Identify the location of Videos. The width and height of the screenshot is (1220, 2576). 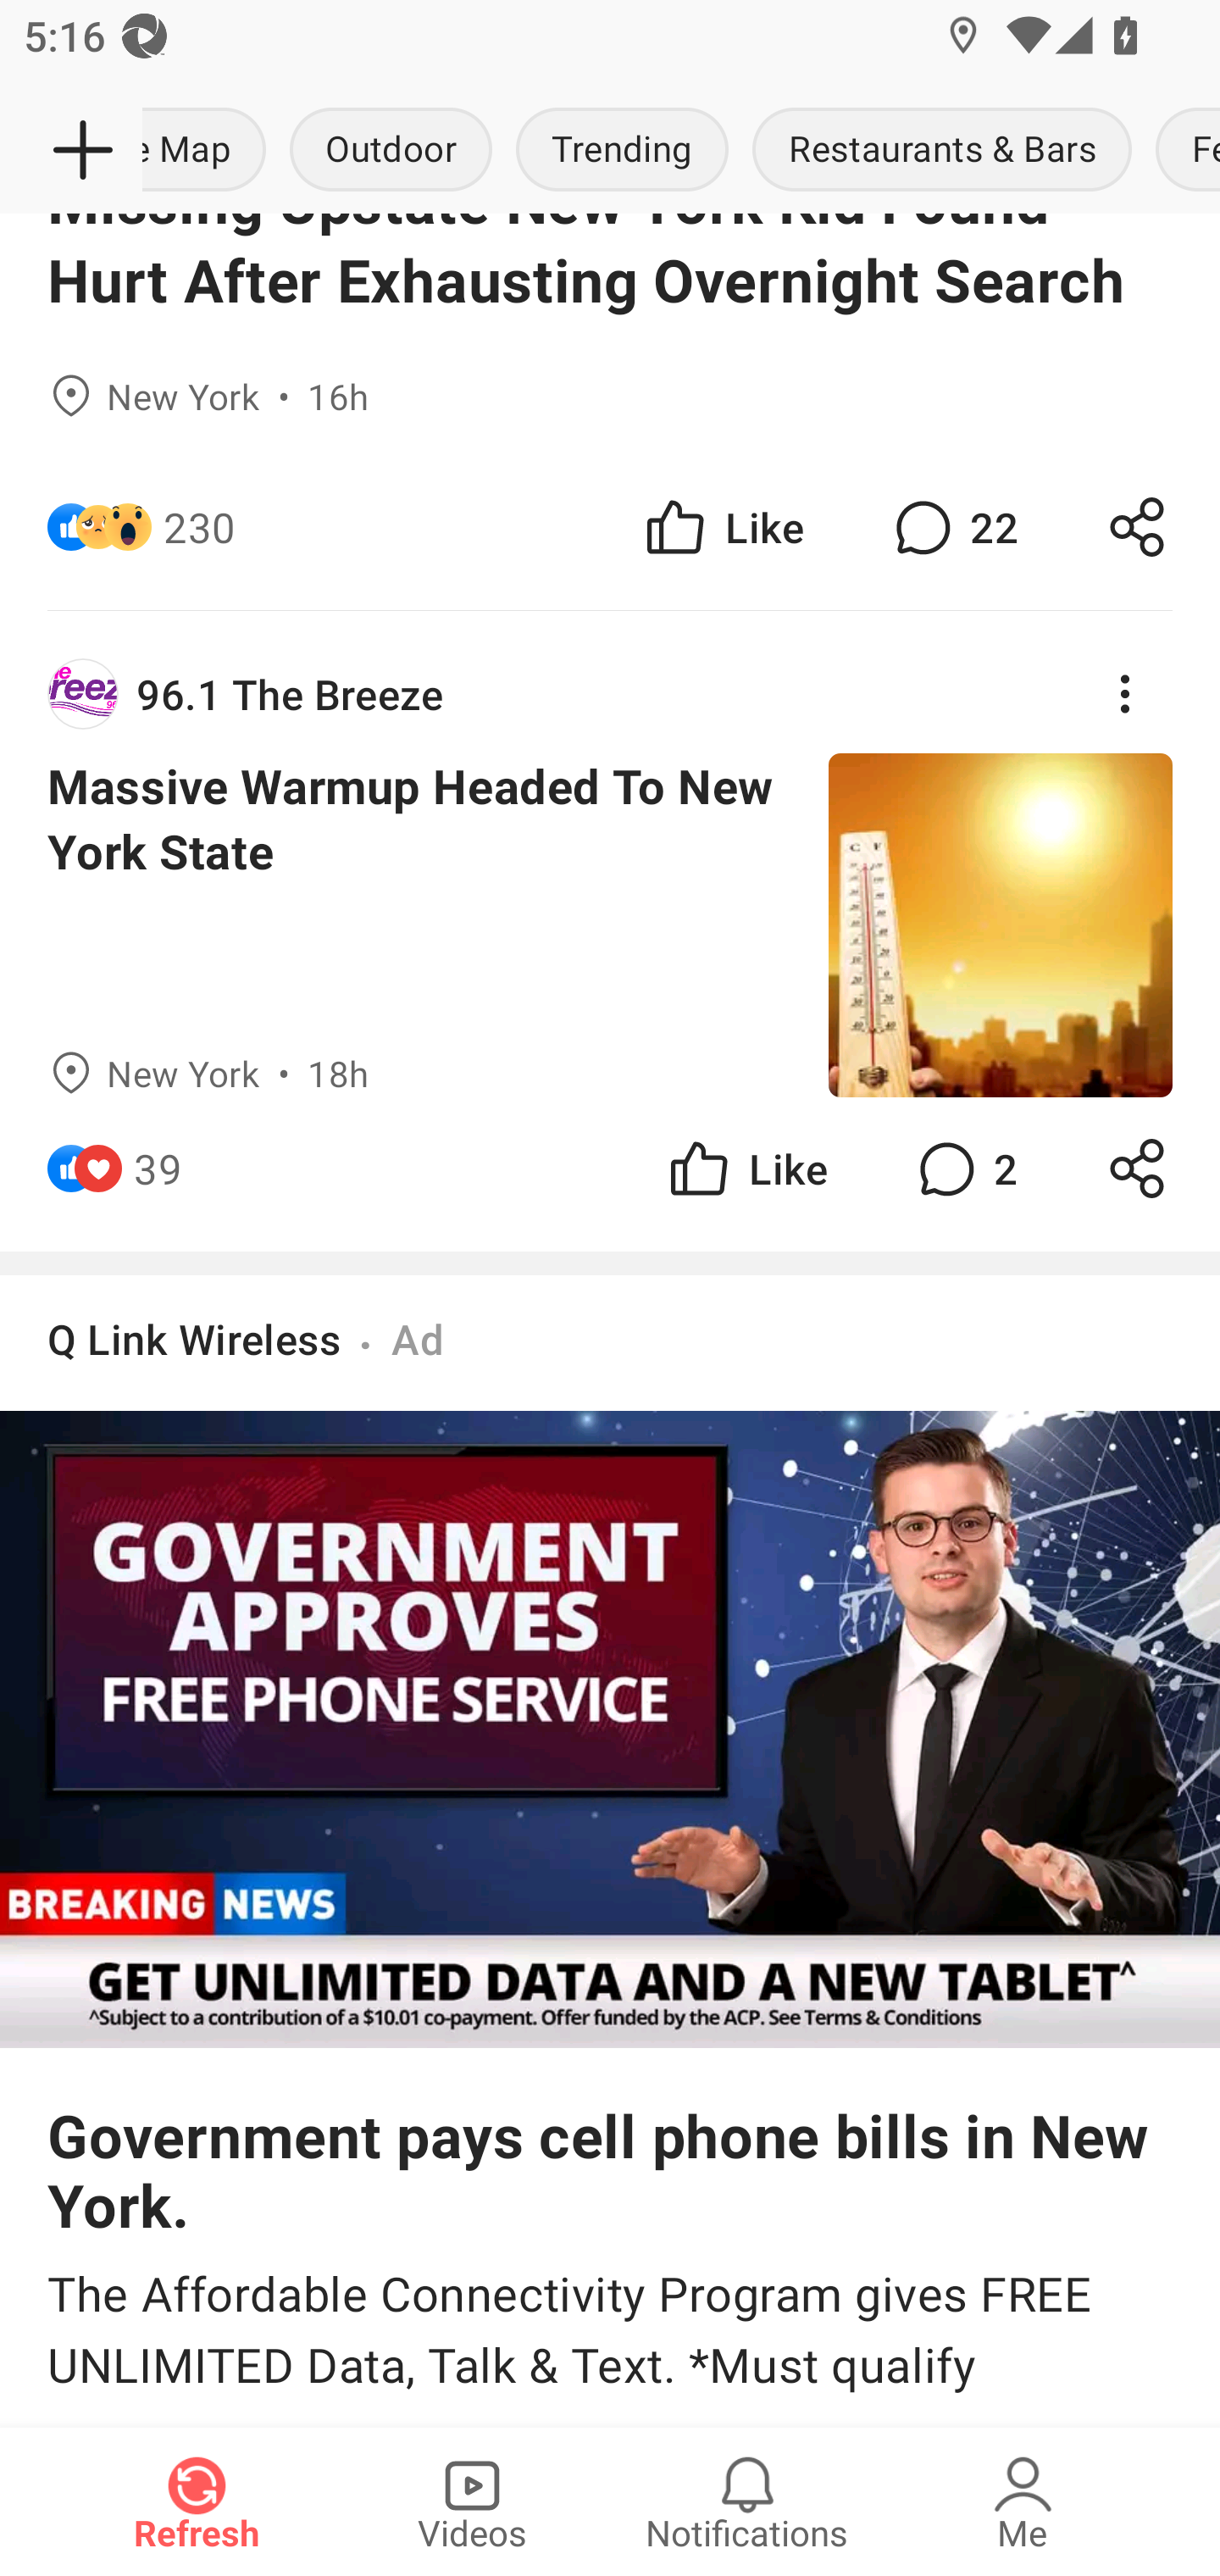
(472, 2501).